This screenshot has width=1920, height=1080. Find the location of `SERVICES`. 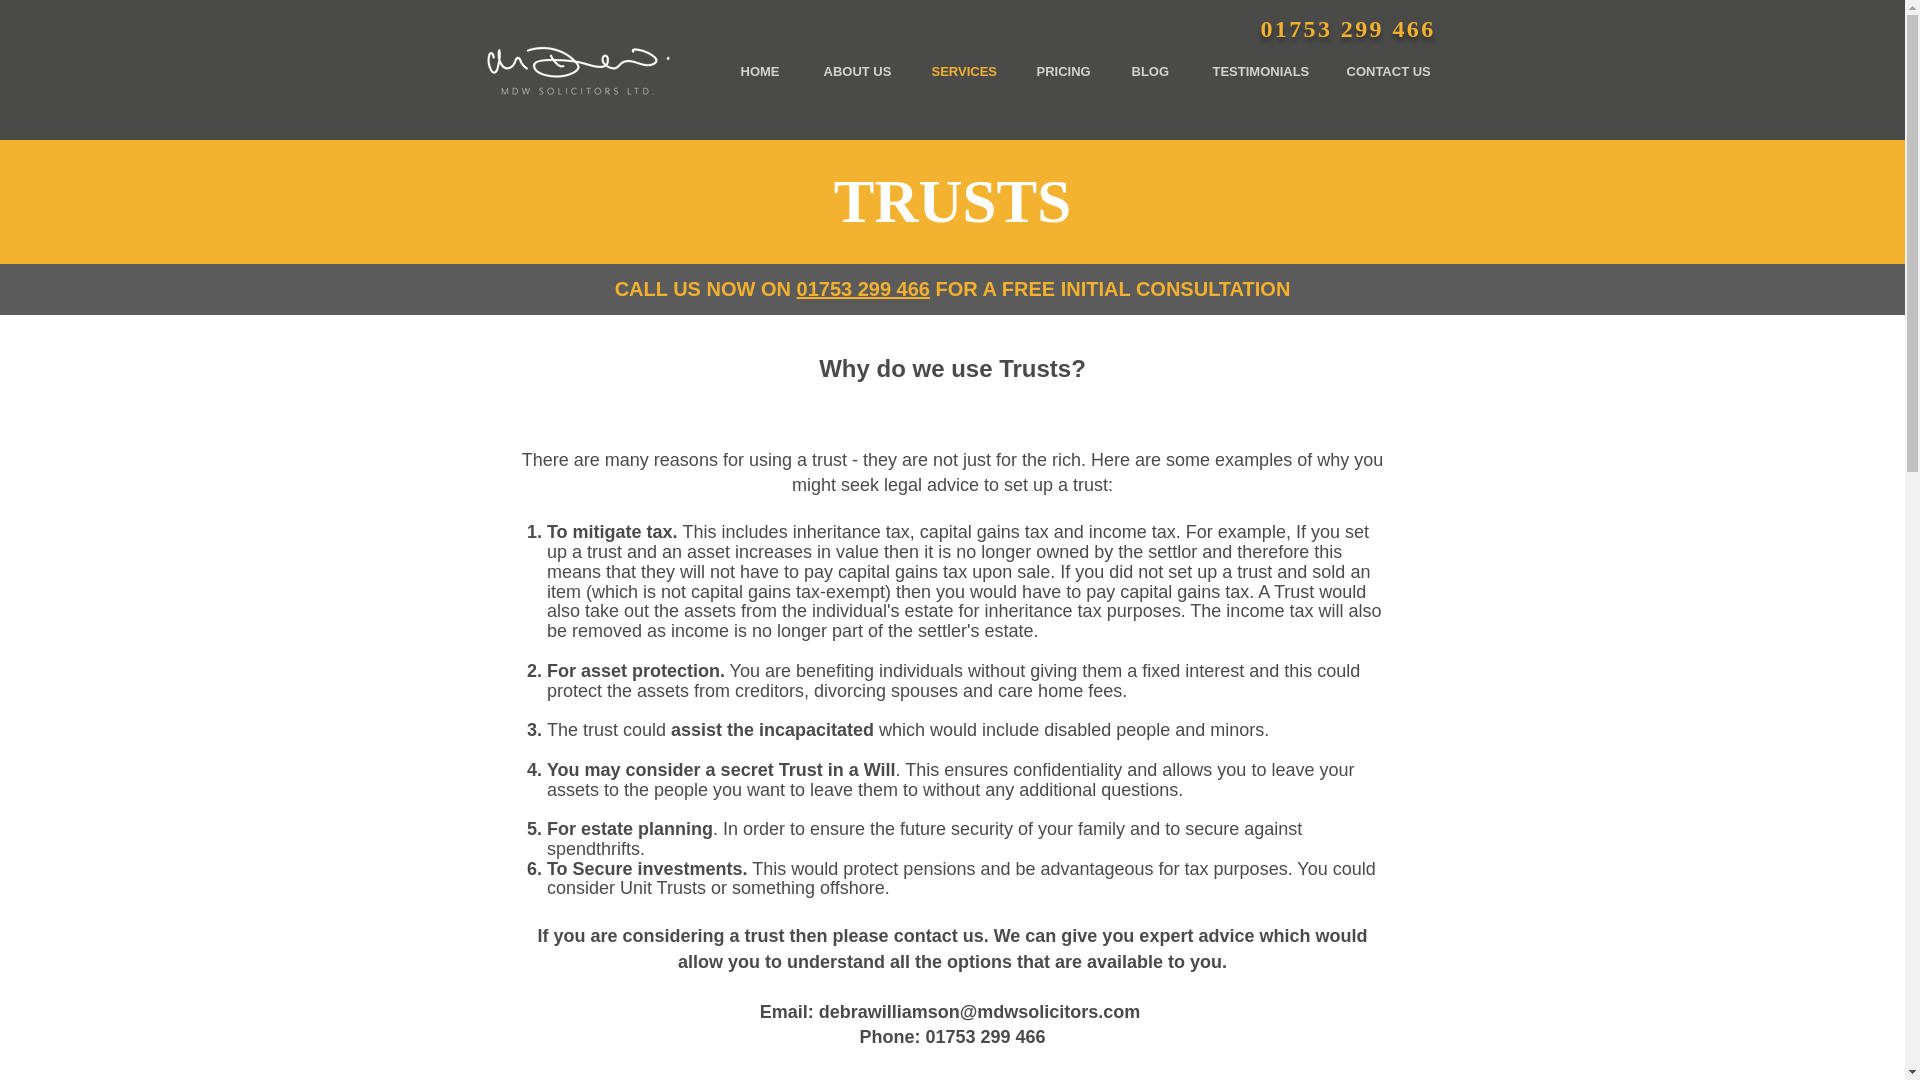

SERVICES is located at coordinates (958, 72).